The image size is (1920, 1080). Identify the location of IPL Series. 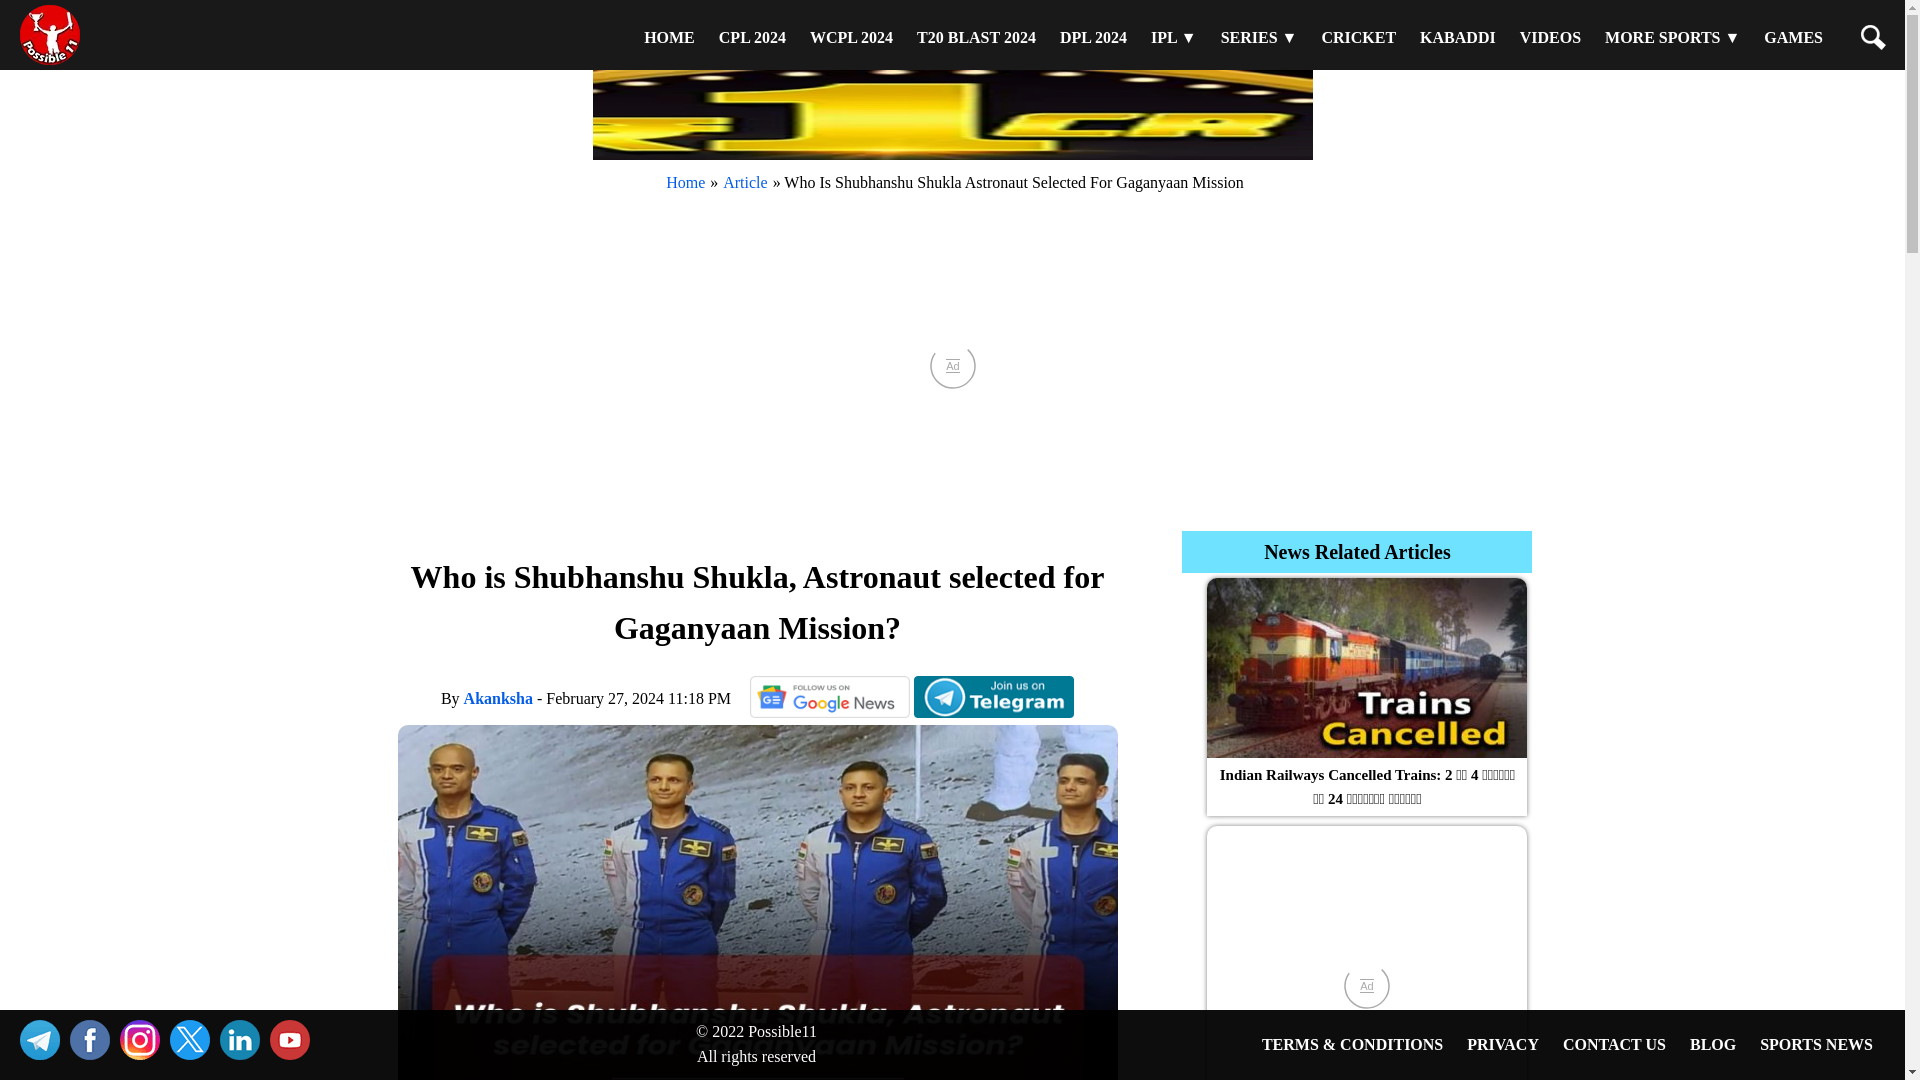
(1174, 37).